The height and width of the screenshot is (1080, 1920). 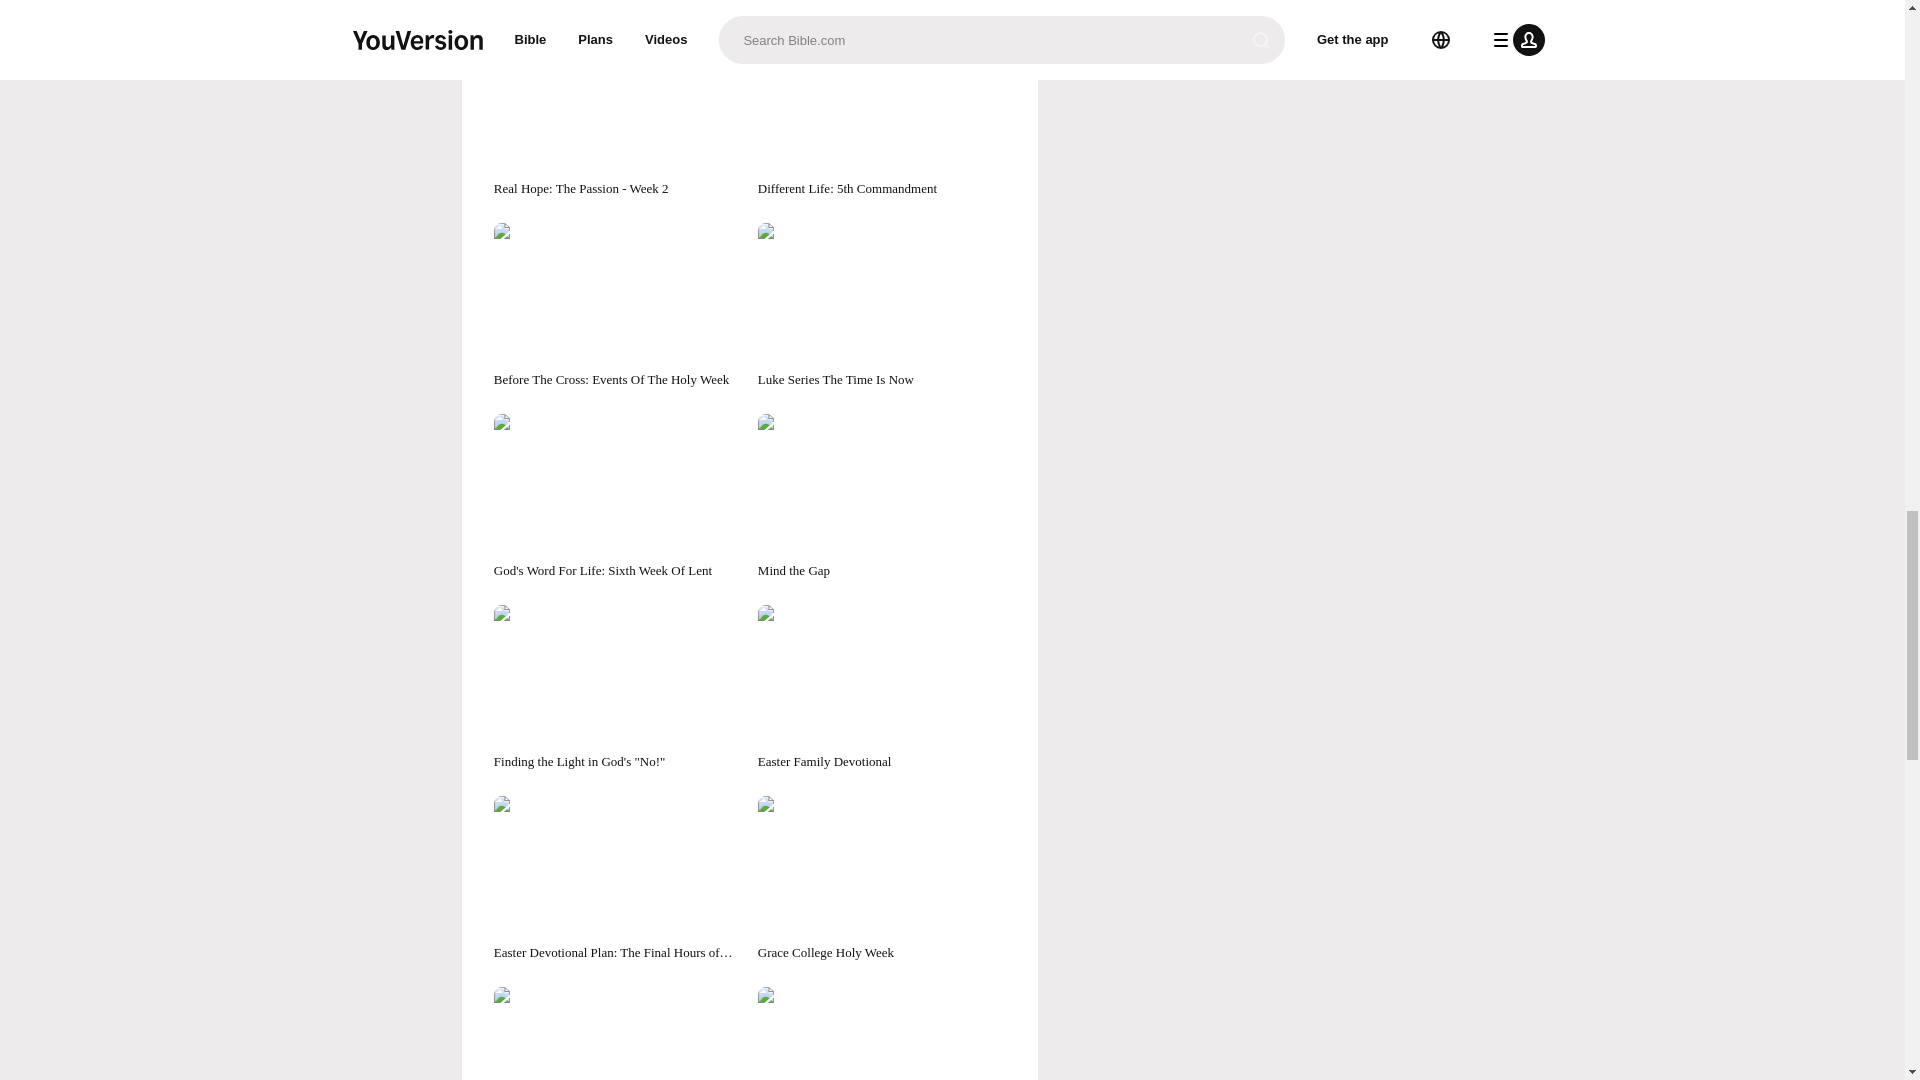 What do you see at coordinates (617, 115) in the screenshot?
I see `Real Hope: The Passion - Week 2` at bounding box center [617, 115].